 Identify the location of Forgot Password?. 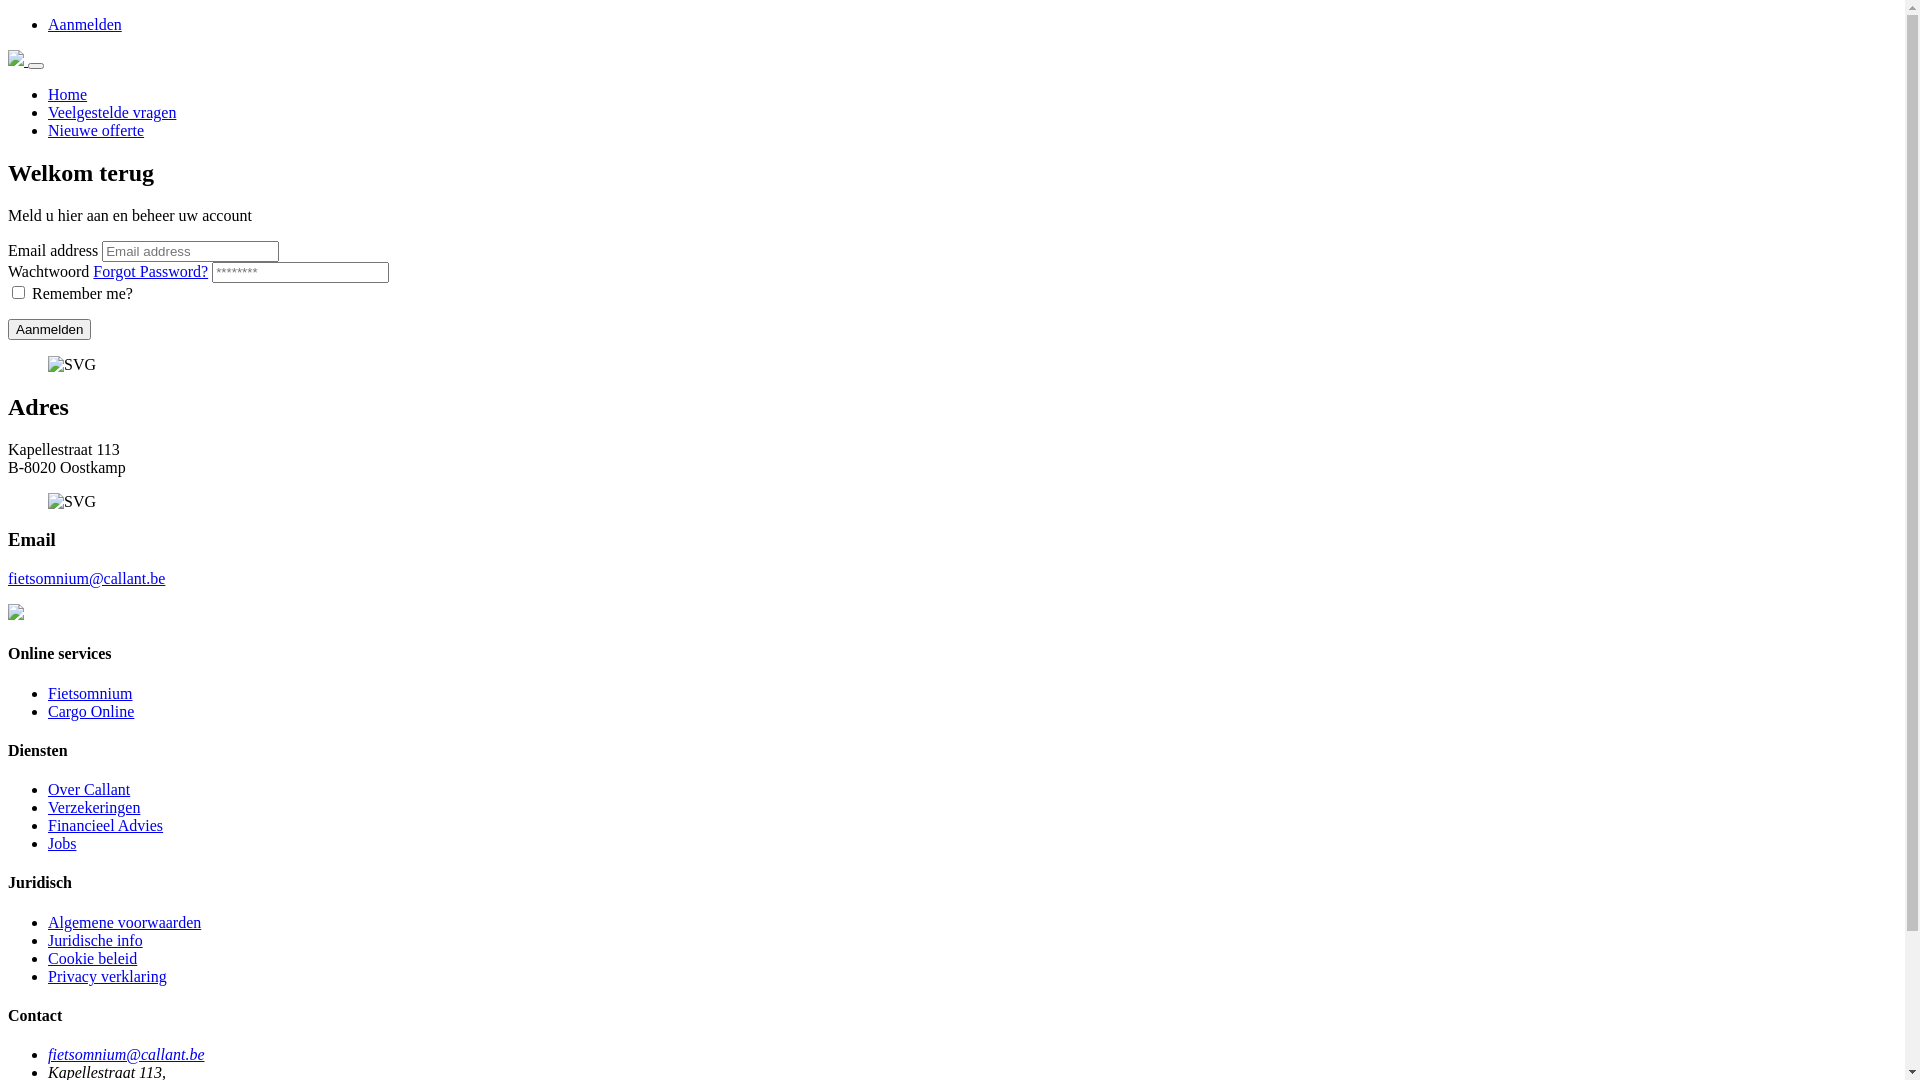
(150, 272).